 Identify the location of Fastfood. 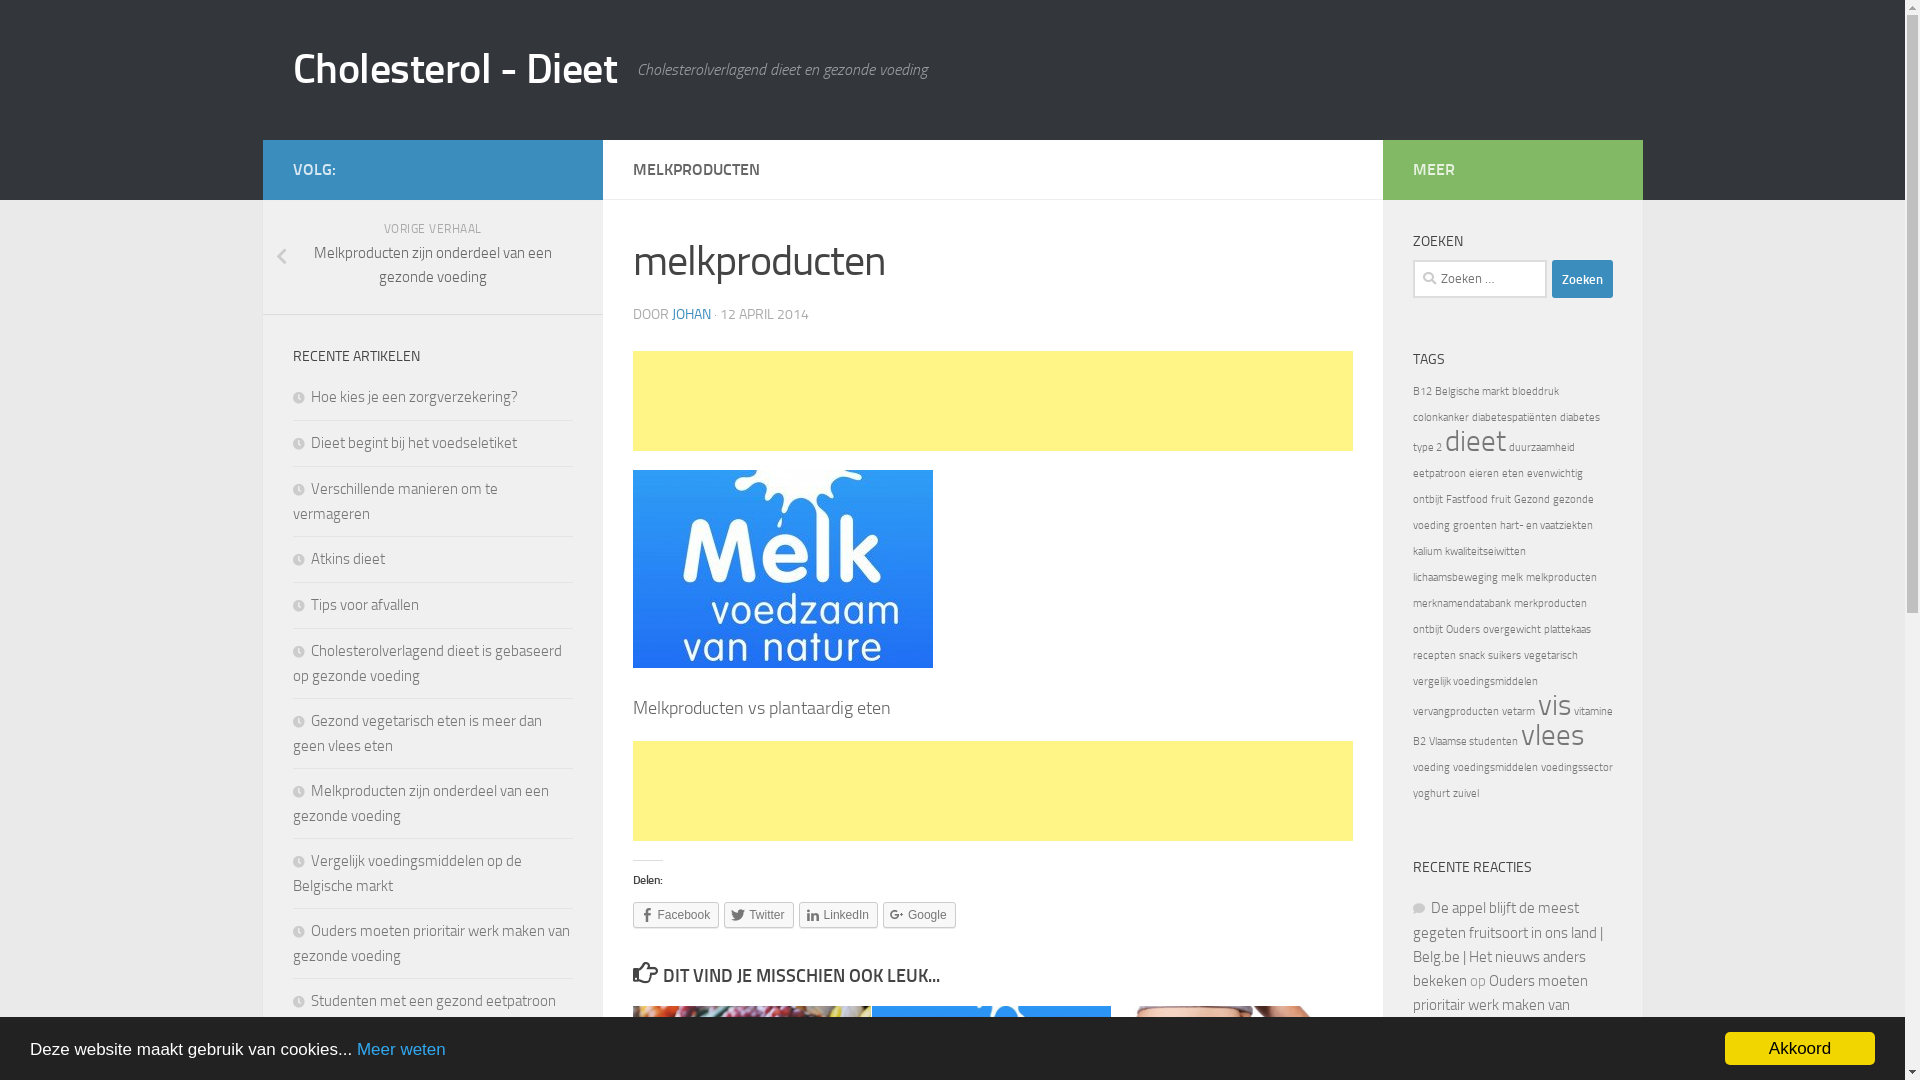
(1467, 500).